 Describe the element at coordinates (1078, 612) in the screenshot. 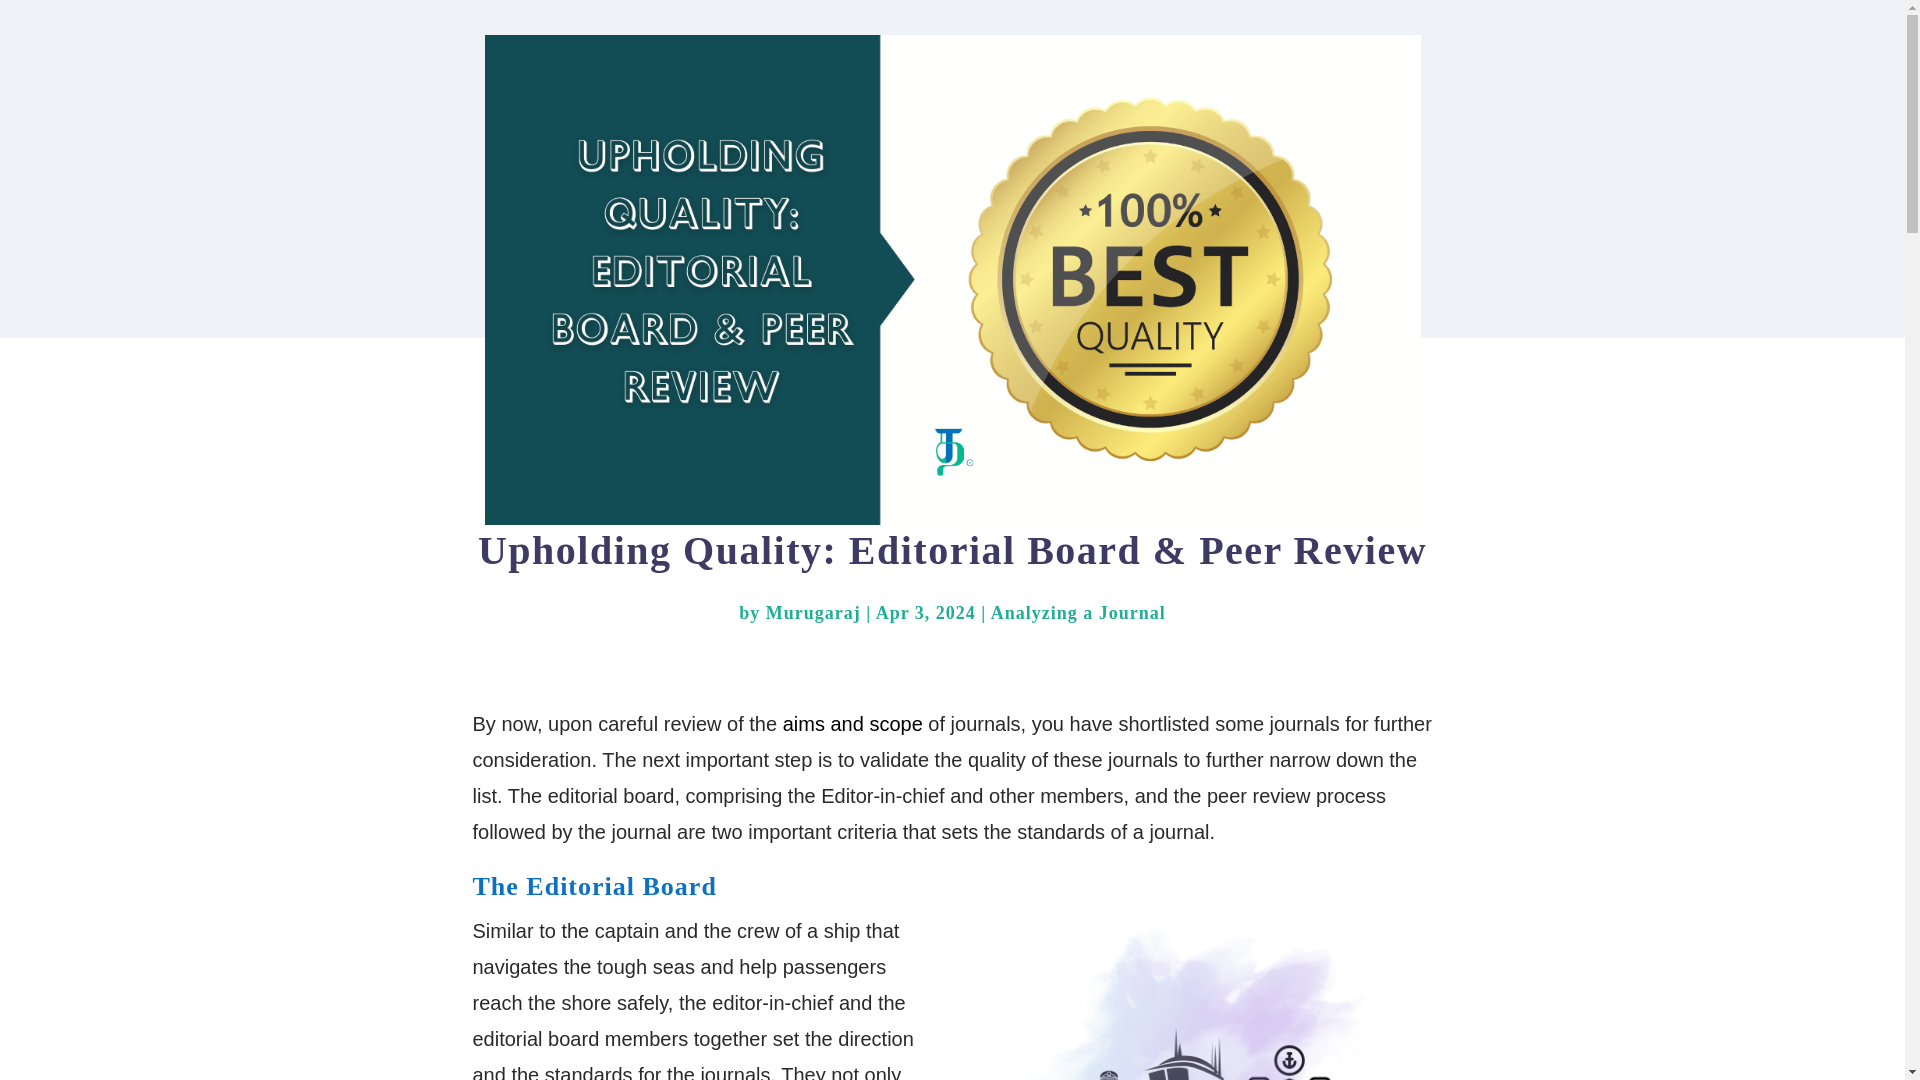

I see `Analyzing a Journal` at that location.